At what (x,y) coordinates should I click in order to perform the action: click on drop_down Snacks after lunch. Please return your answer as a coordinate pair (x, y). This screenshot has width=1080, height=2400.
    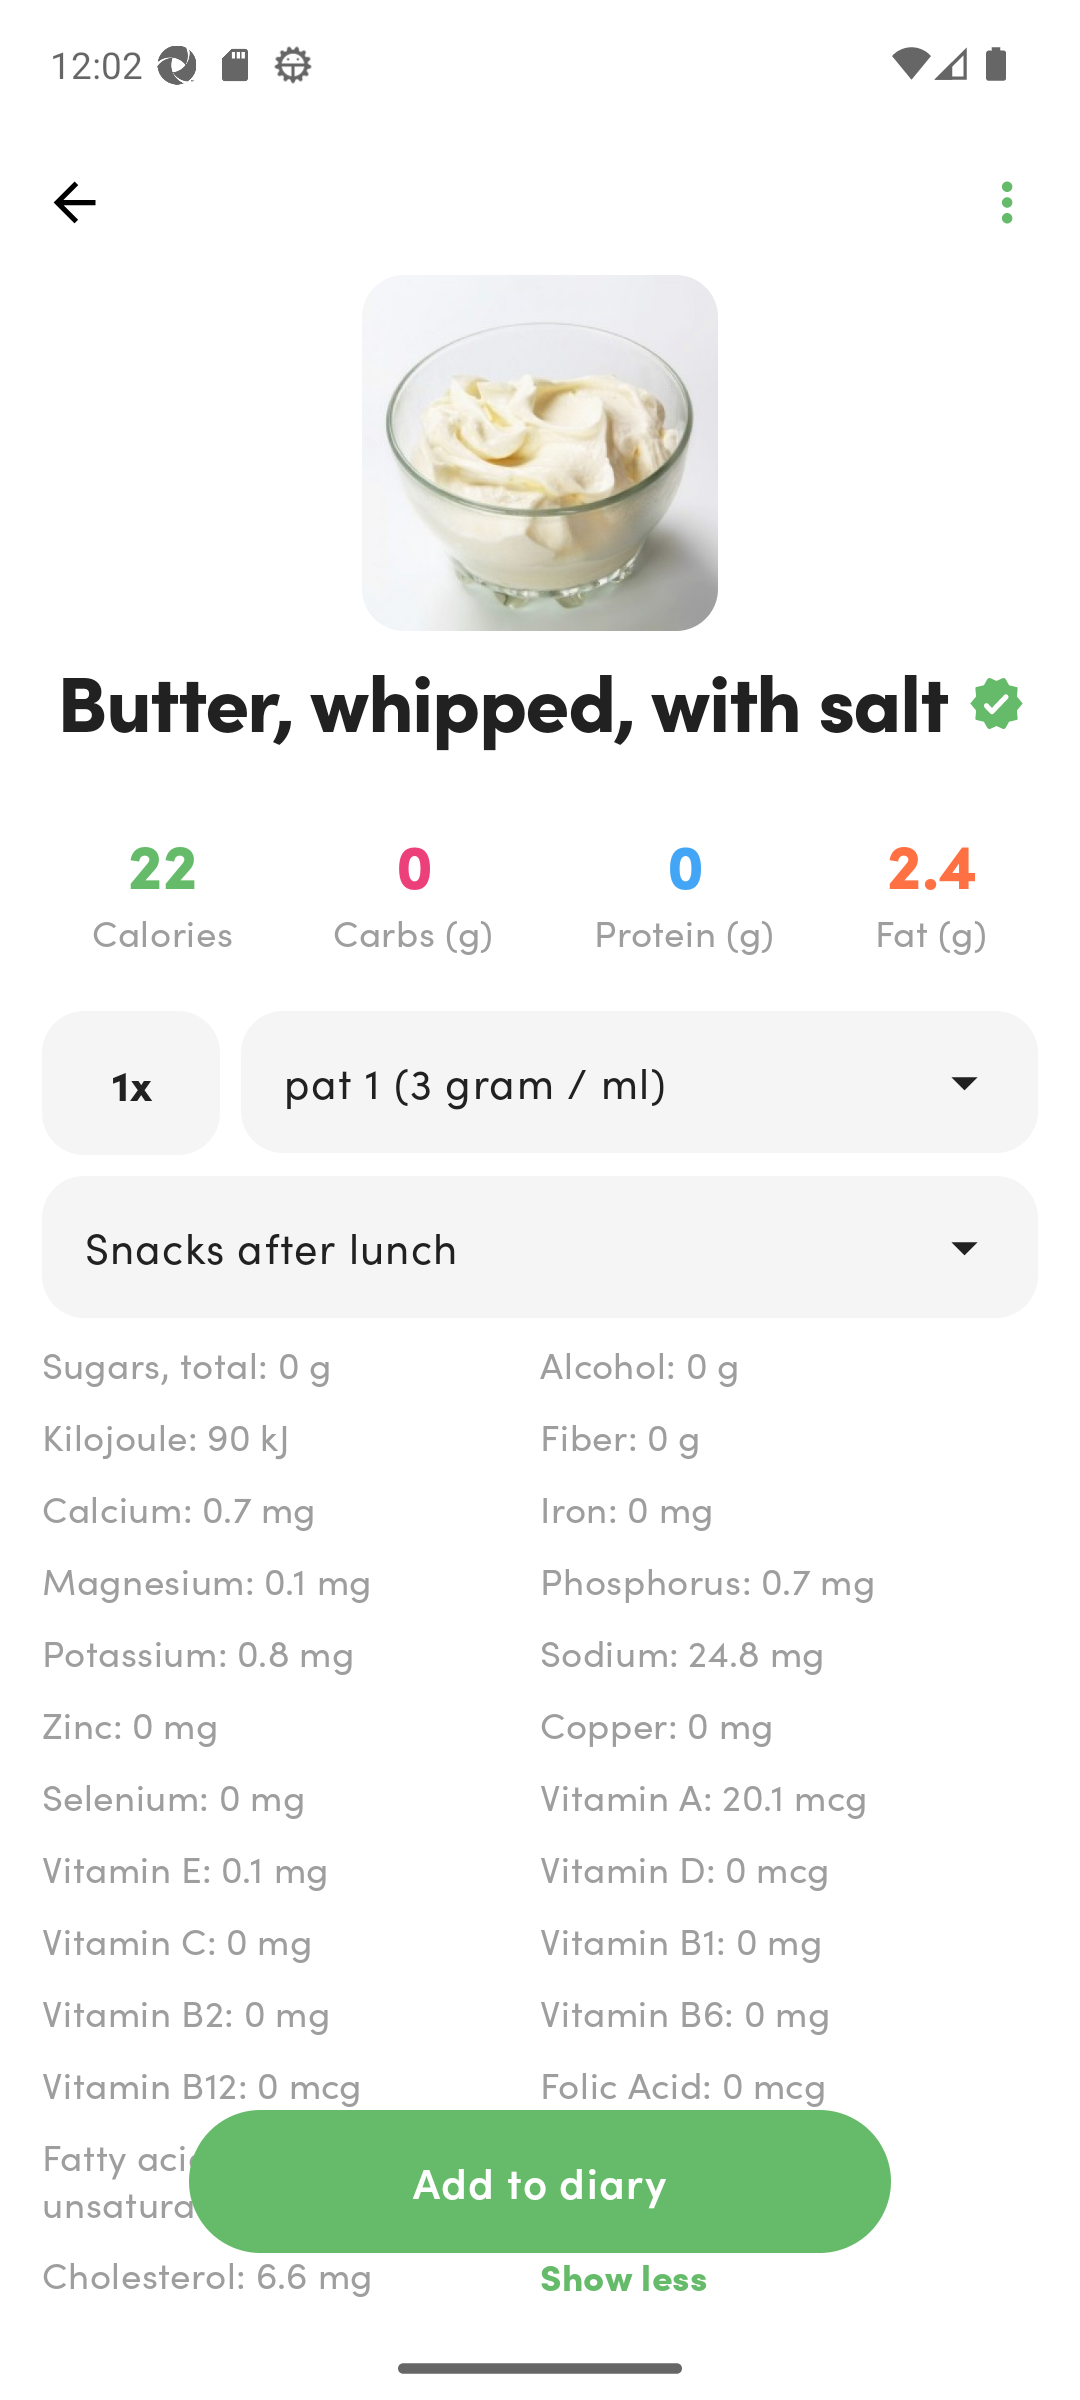
    Looking at the image, I should click on (540, 1246).